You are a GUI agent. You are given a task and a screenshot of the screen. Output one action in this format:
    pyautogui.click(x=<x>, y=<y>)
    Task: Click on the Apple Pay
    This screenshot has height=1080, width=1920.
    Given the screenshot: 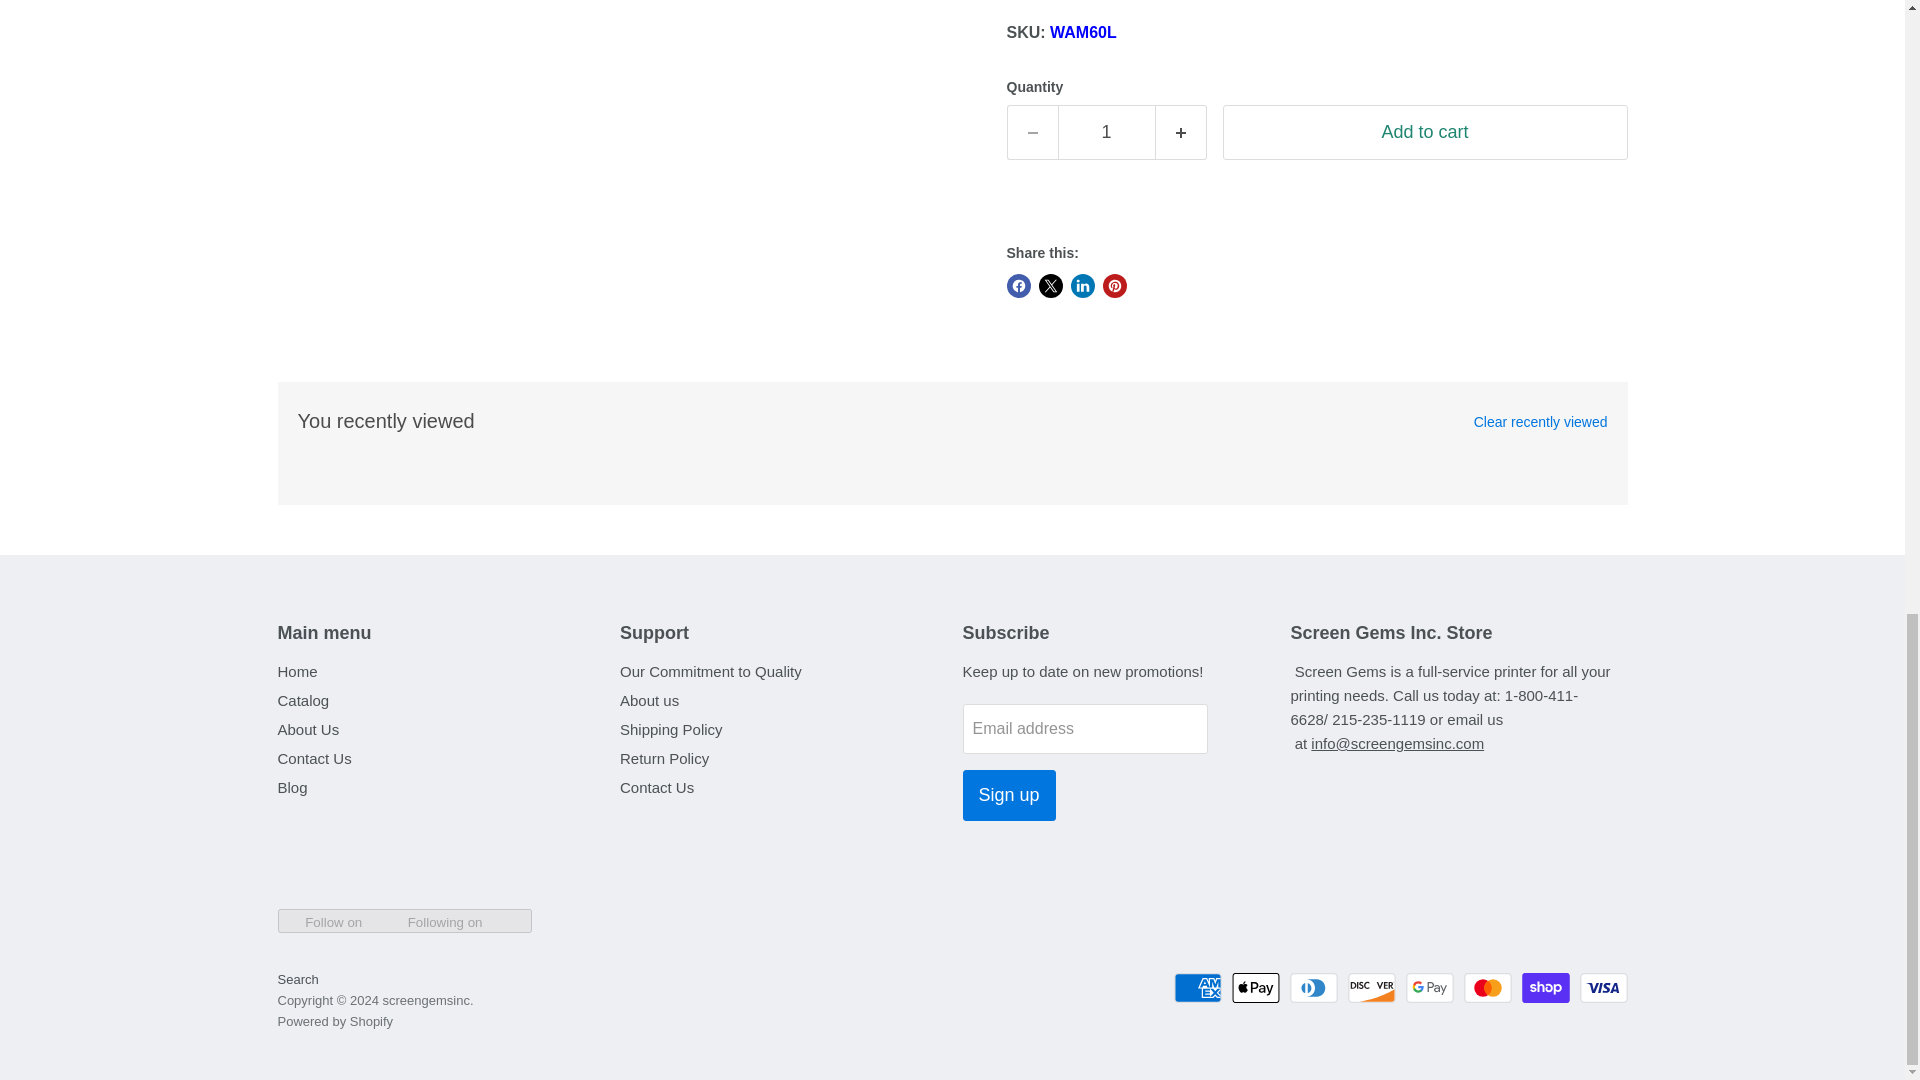 What is the action you would take?
    pyautogui.click(x=1256, y=988)
    